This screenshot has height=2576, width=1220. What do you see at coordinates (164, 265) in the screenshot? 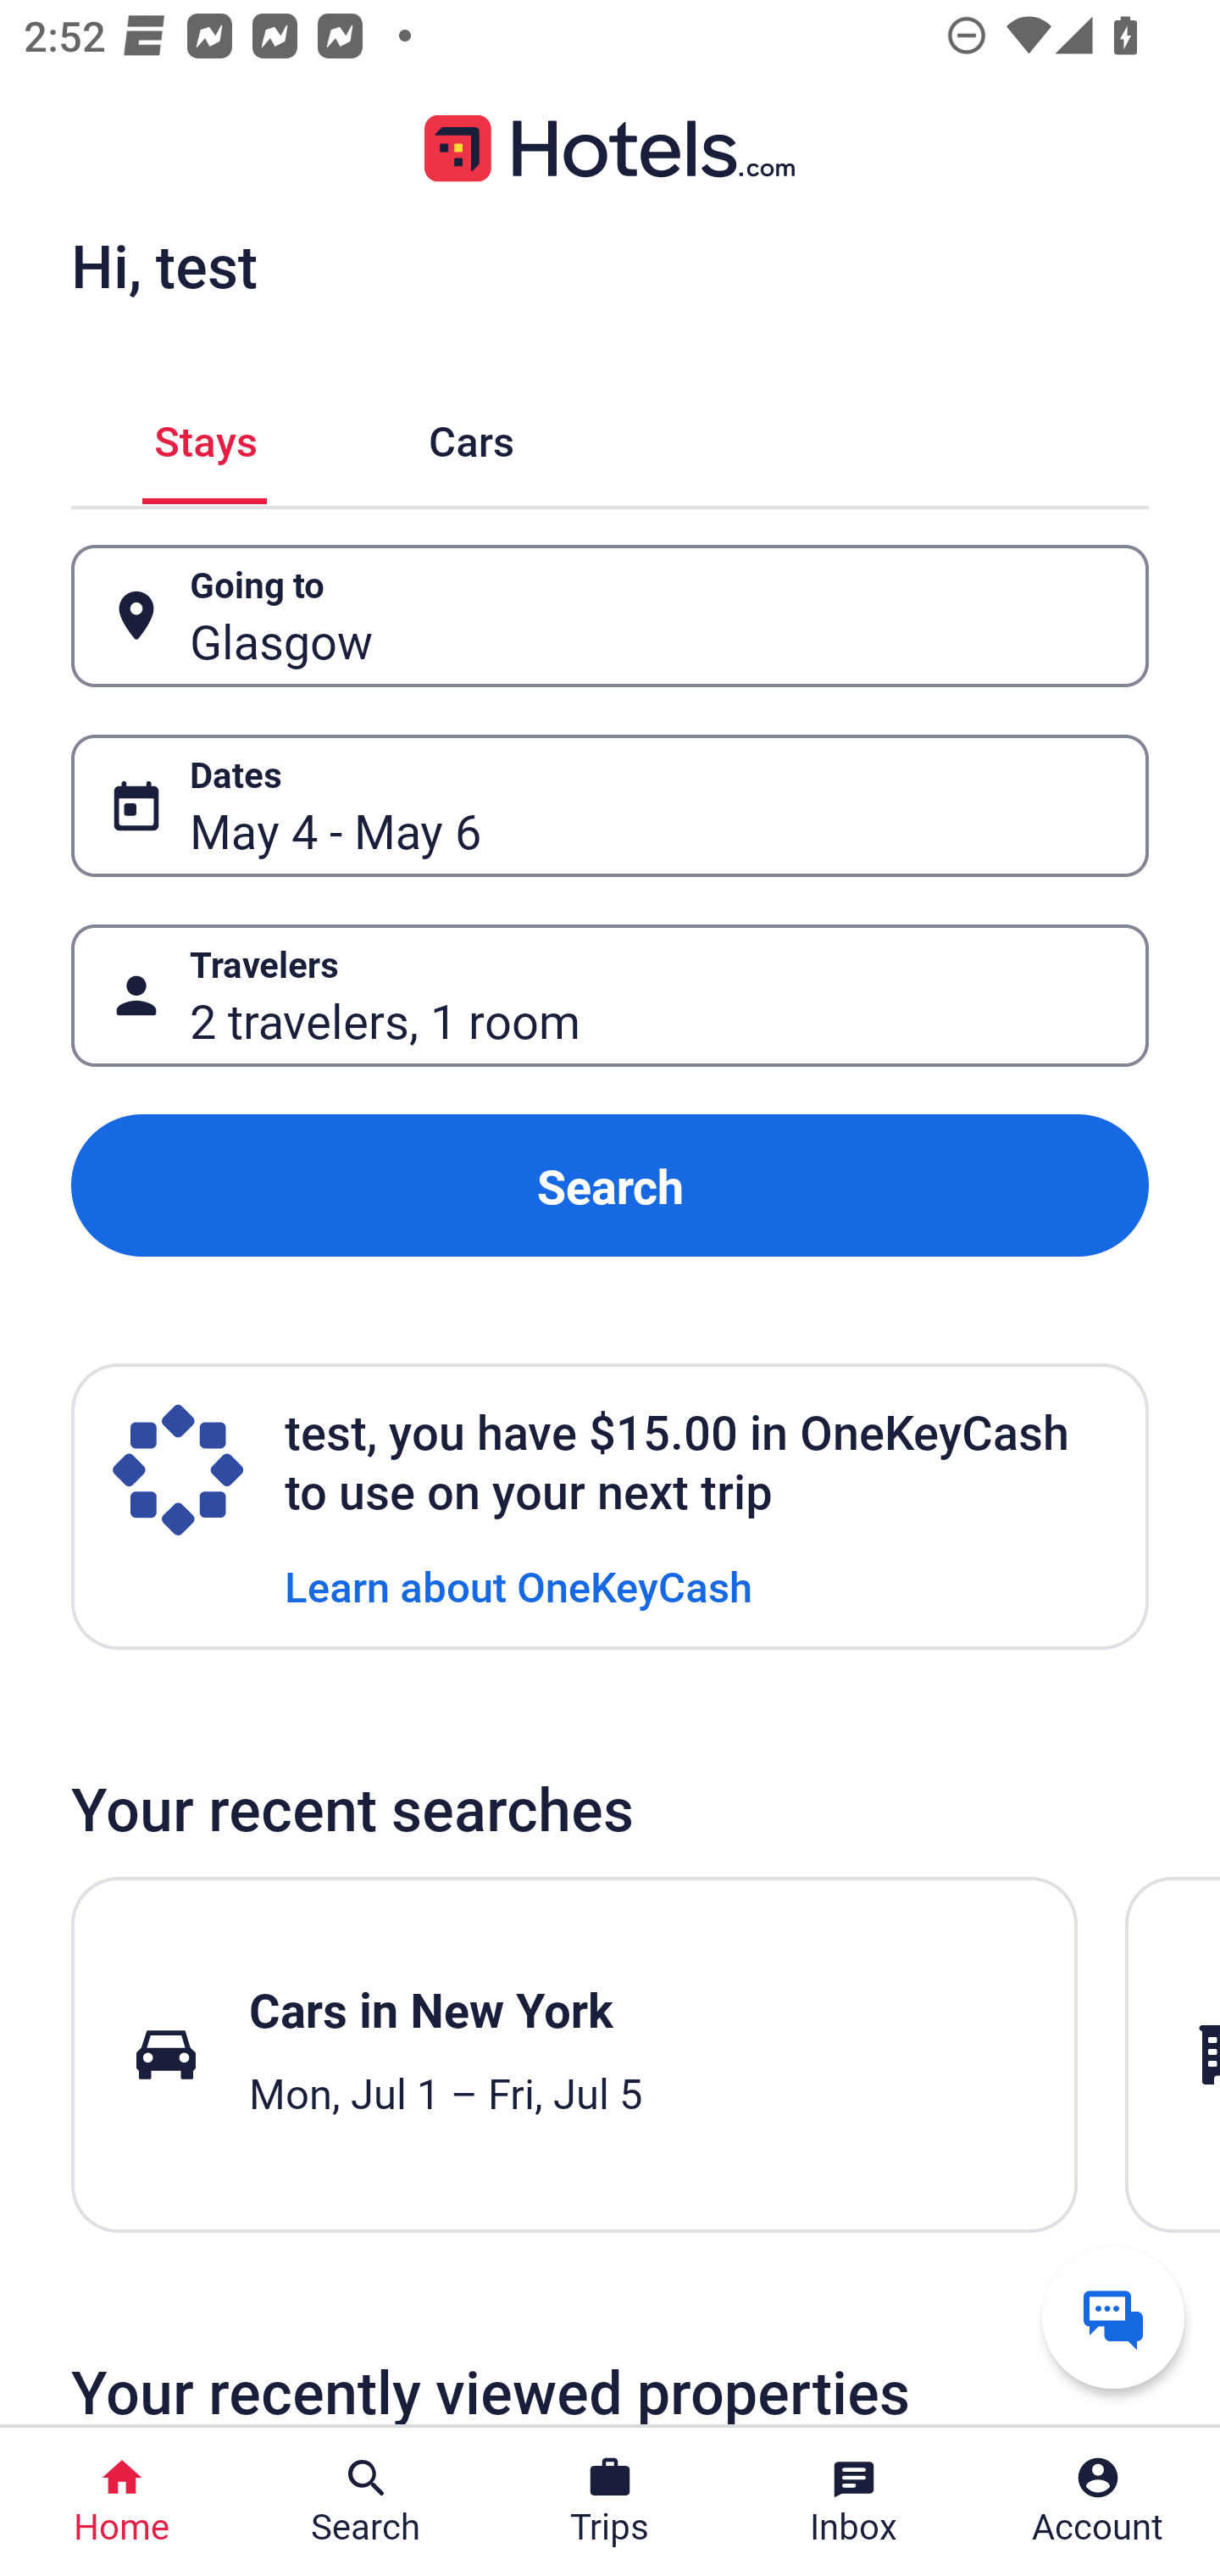
I see `Hi, test` at bounding box center [164, 265].